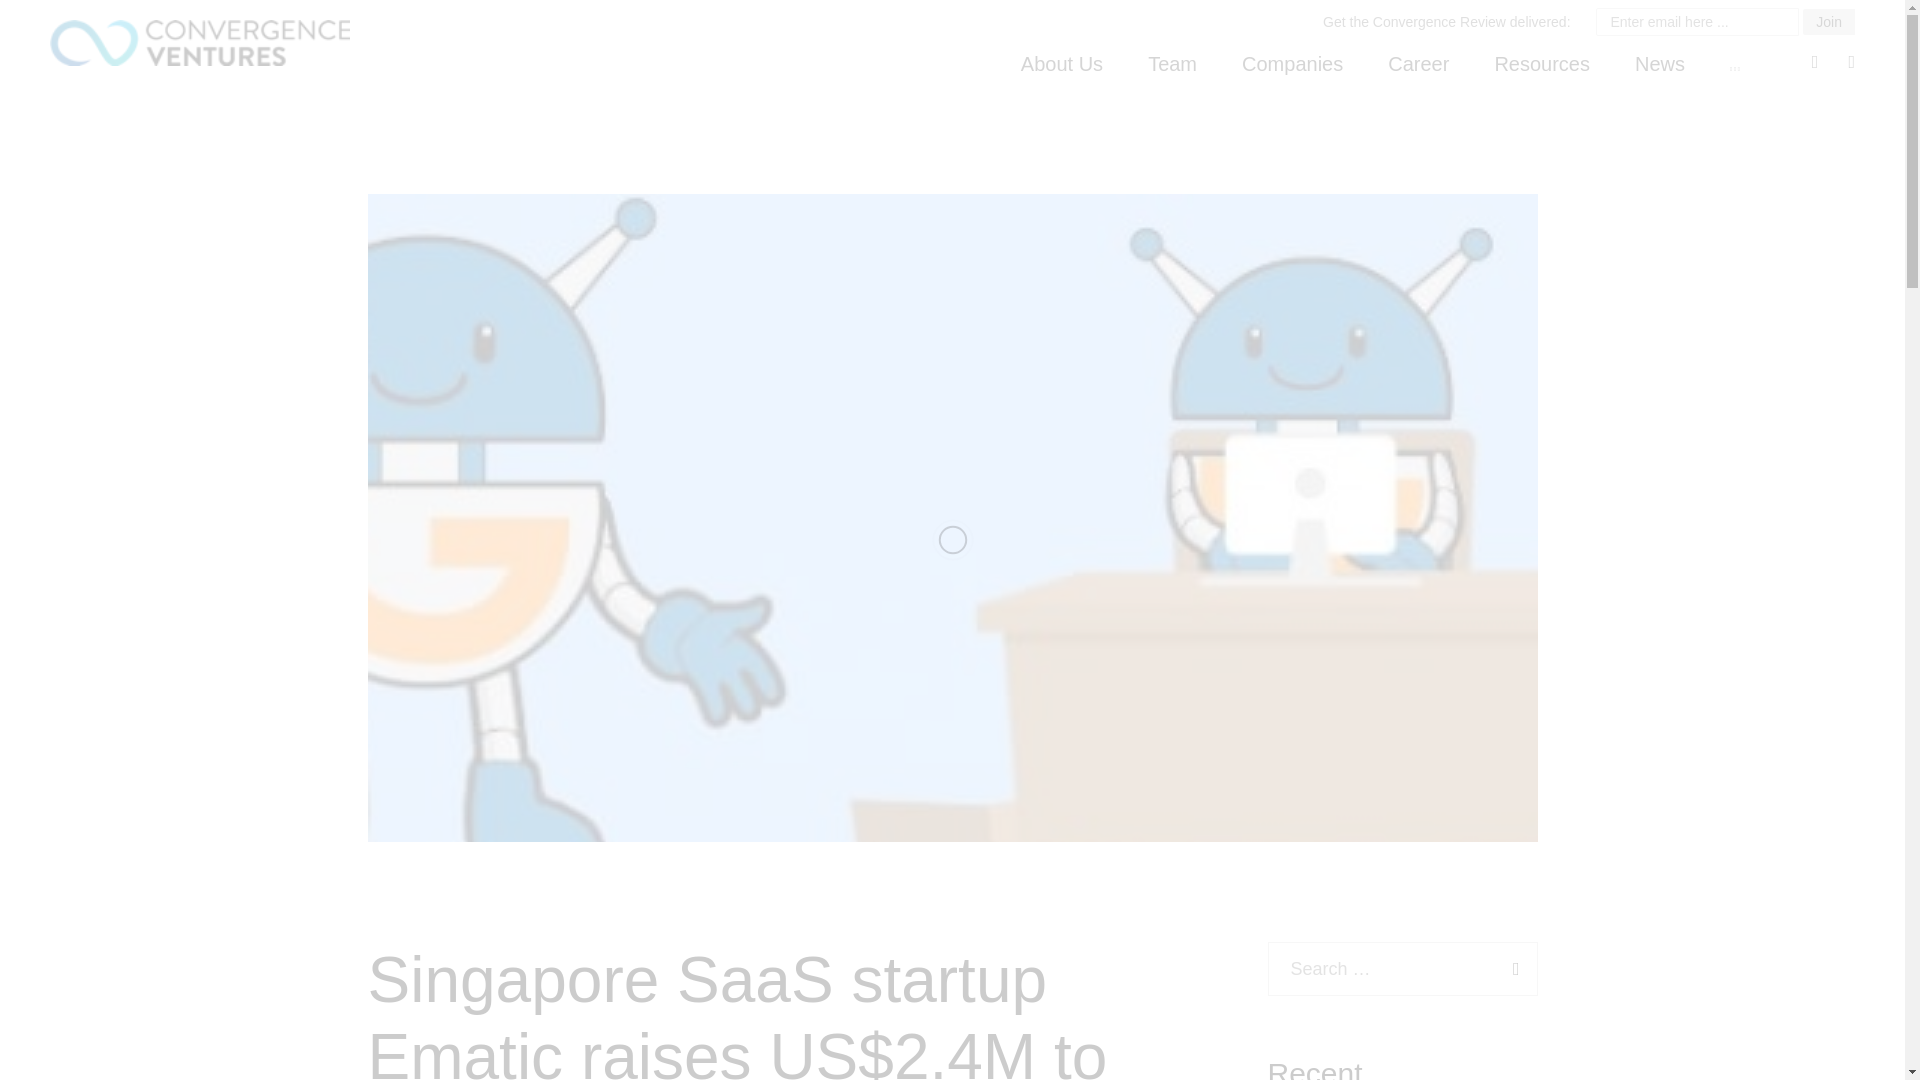  What do you see at coordinates (1541, 64) in the screenshot?
I see `Resources` at bounding box center [1541, 64].